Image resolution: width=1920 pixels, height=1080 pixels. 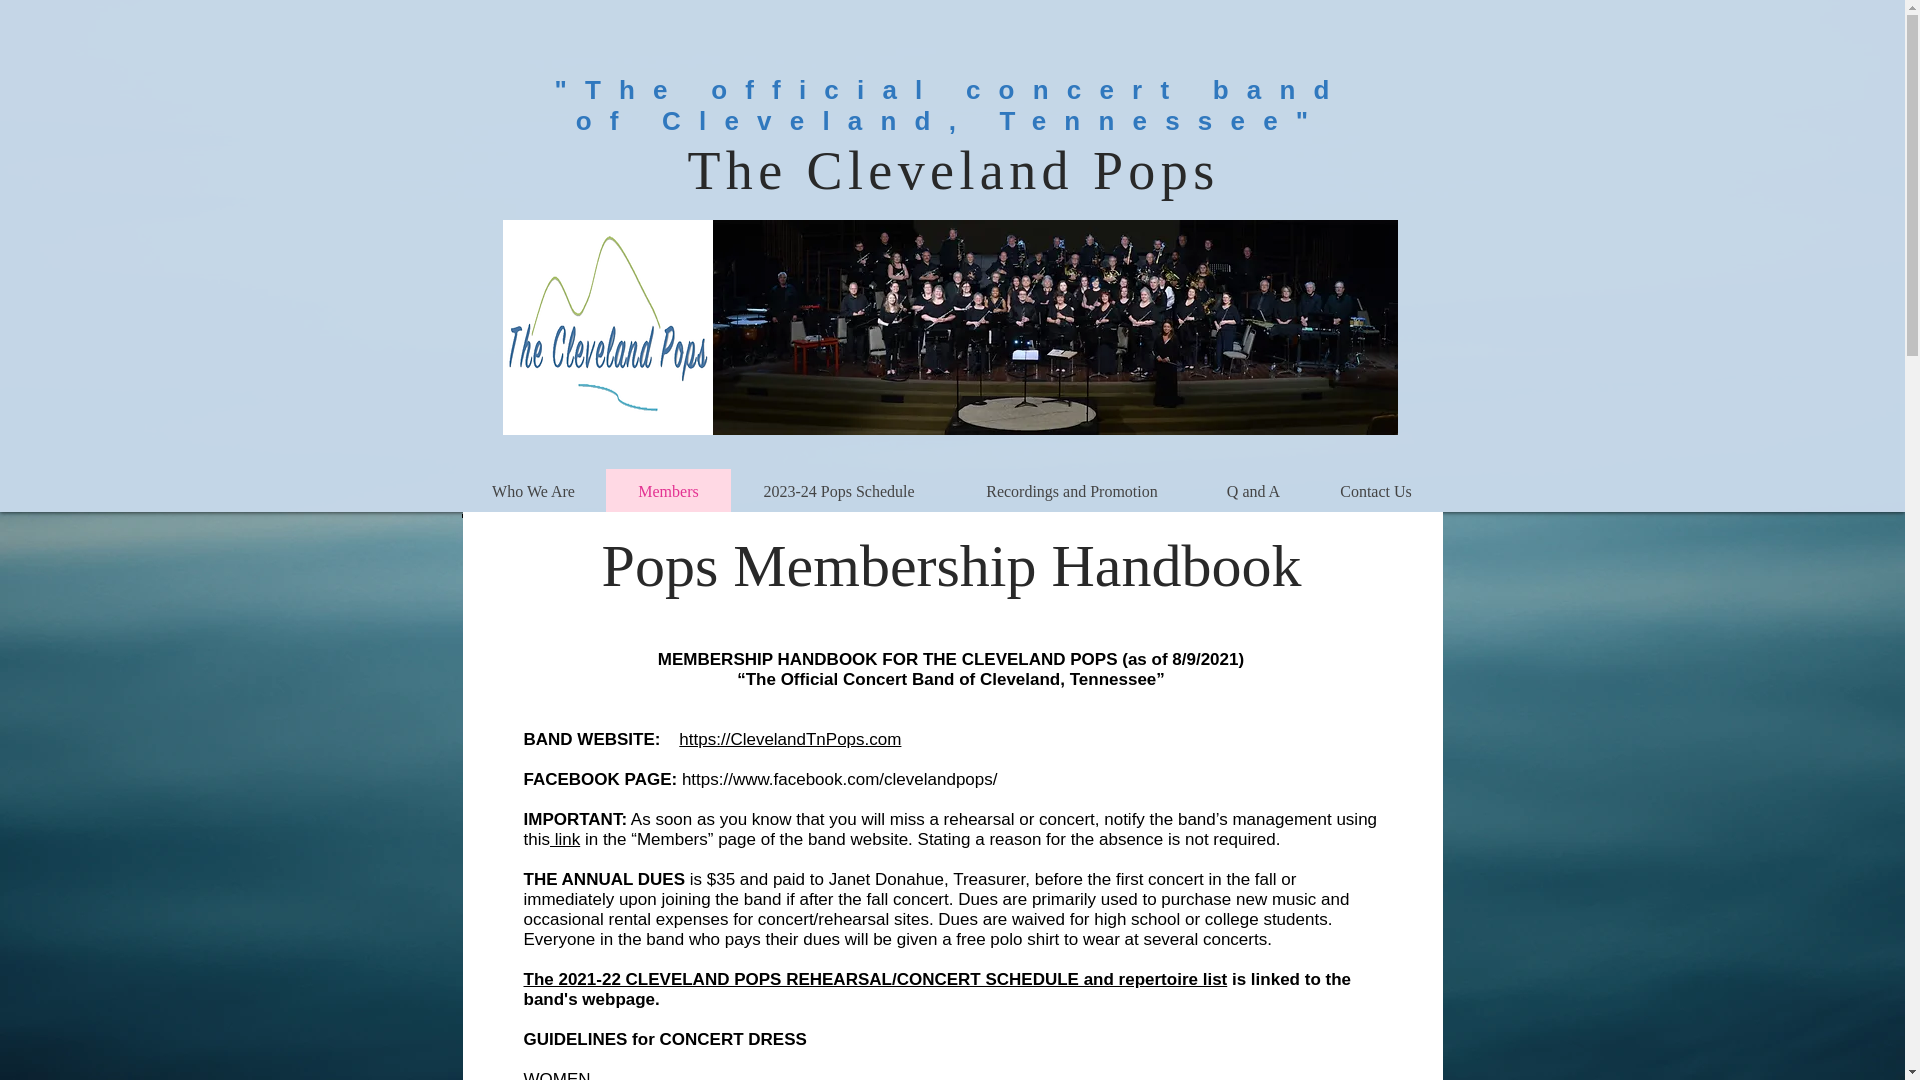 What do you see at coordinates (564, 839) in the screenshot?
I see ` link` at bounding box center [564, 839].